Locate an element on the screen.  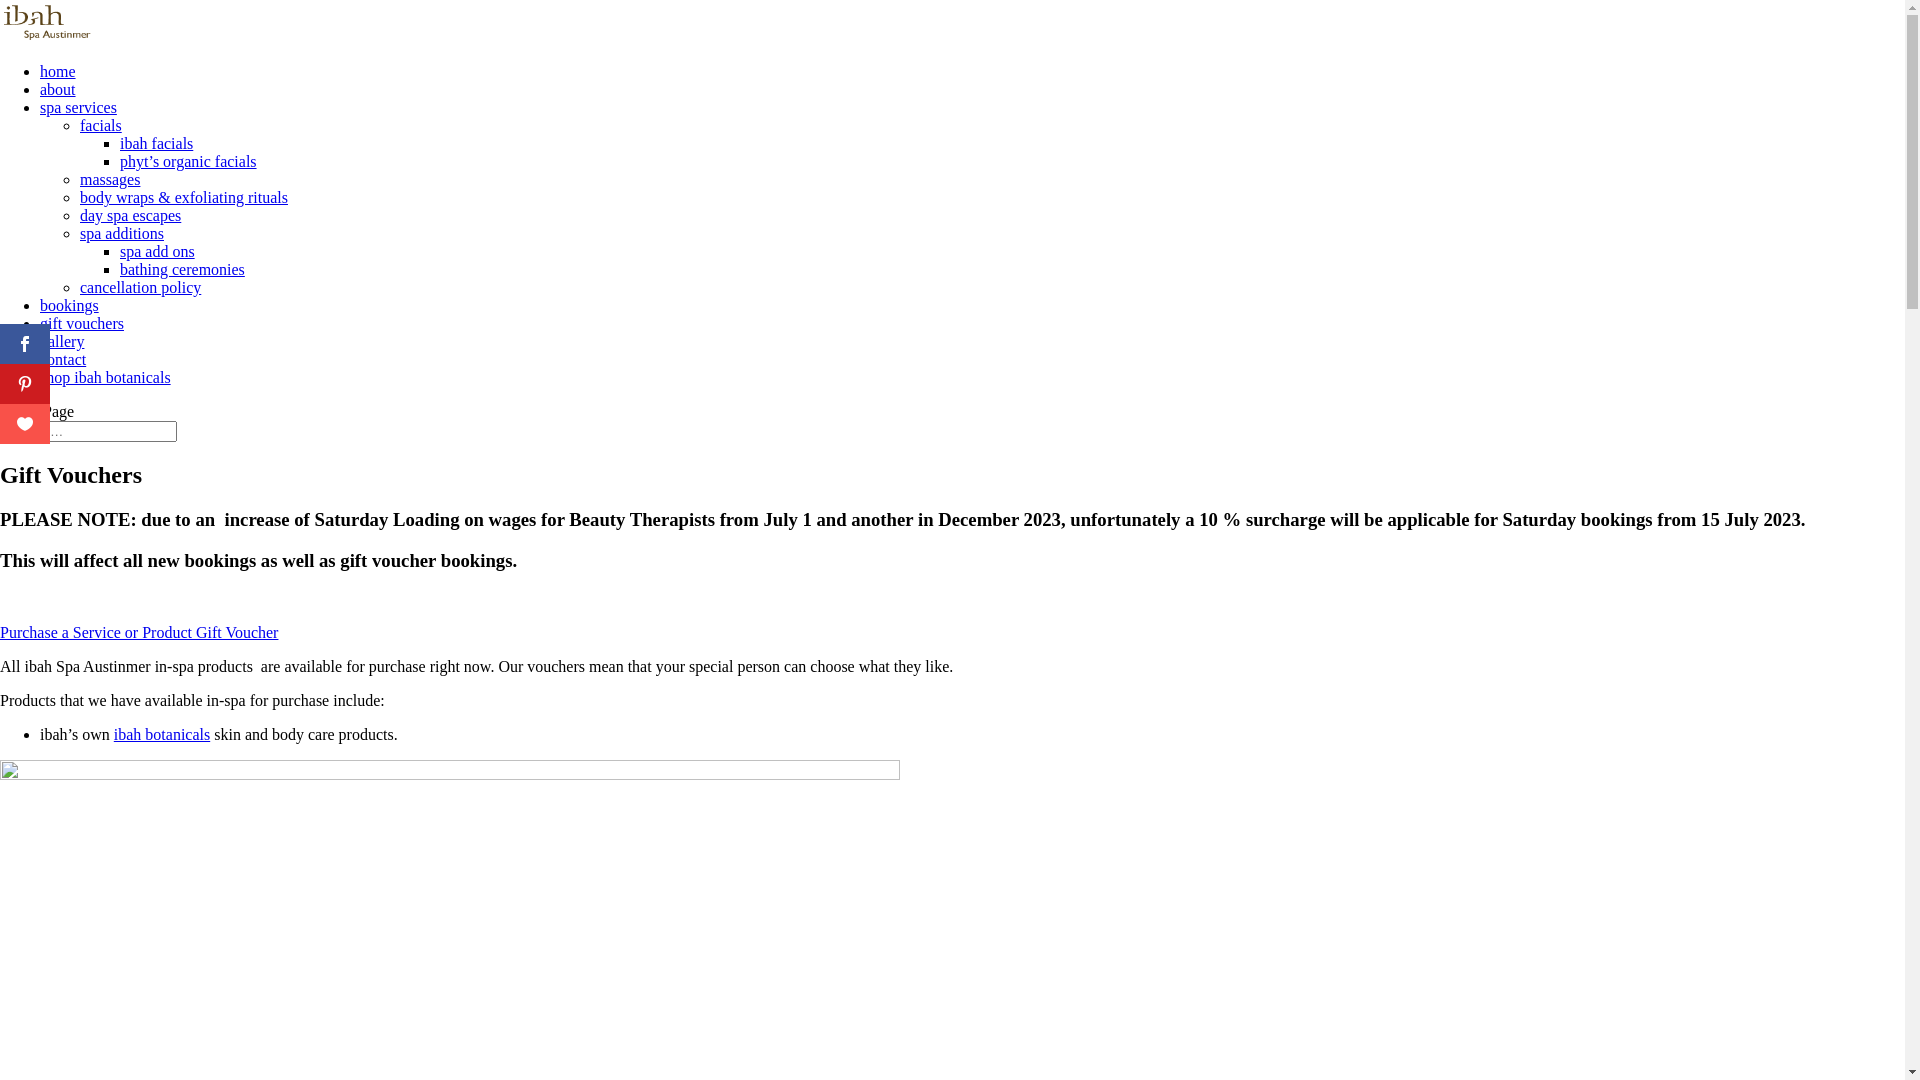
spa add ons is located at coordinates (158, 252).